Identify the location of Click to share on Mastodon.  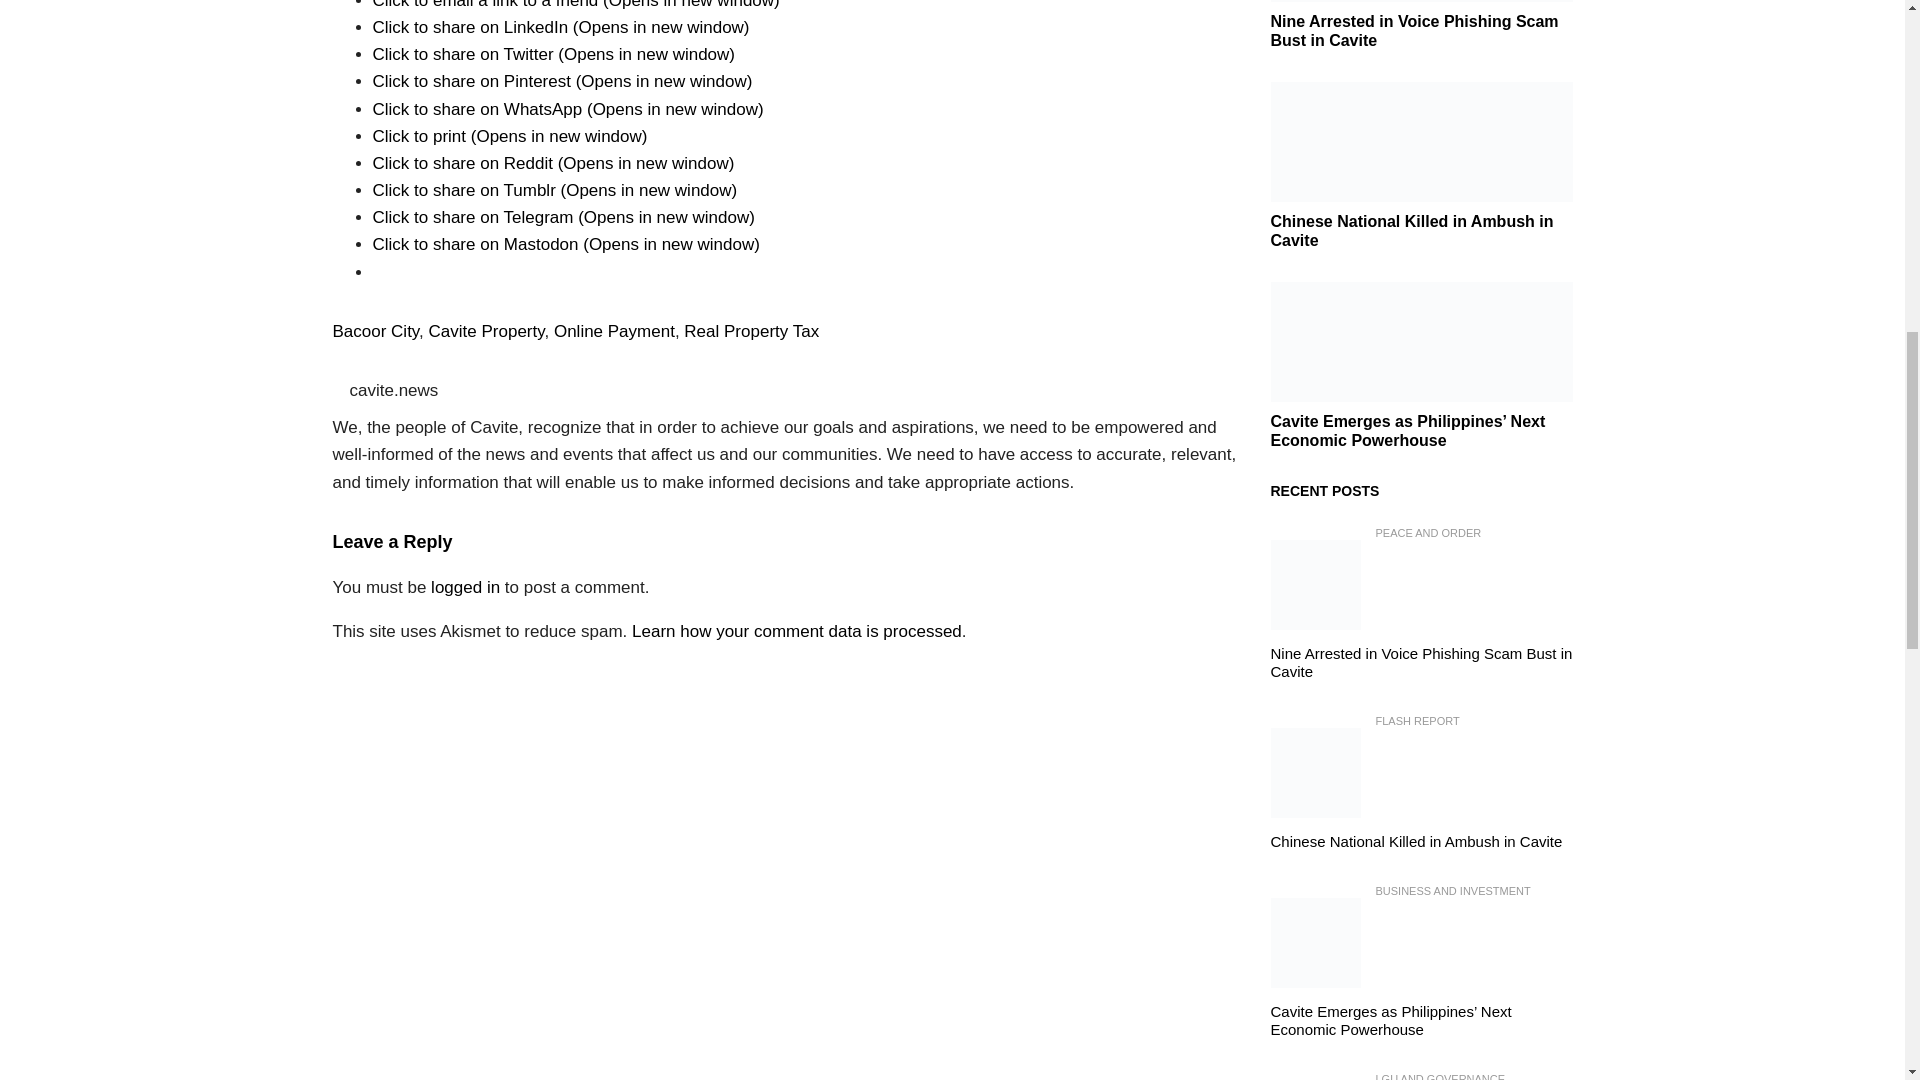
(565, 244).